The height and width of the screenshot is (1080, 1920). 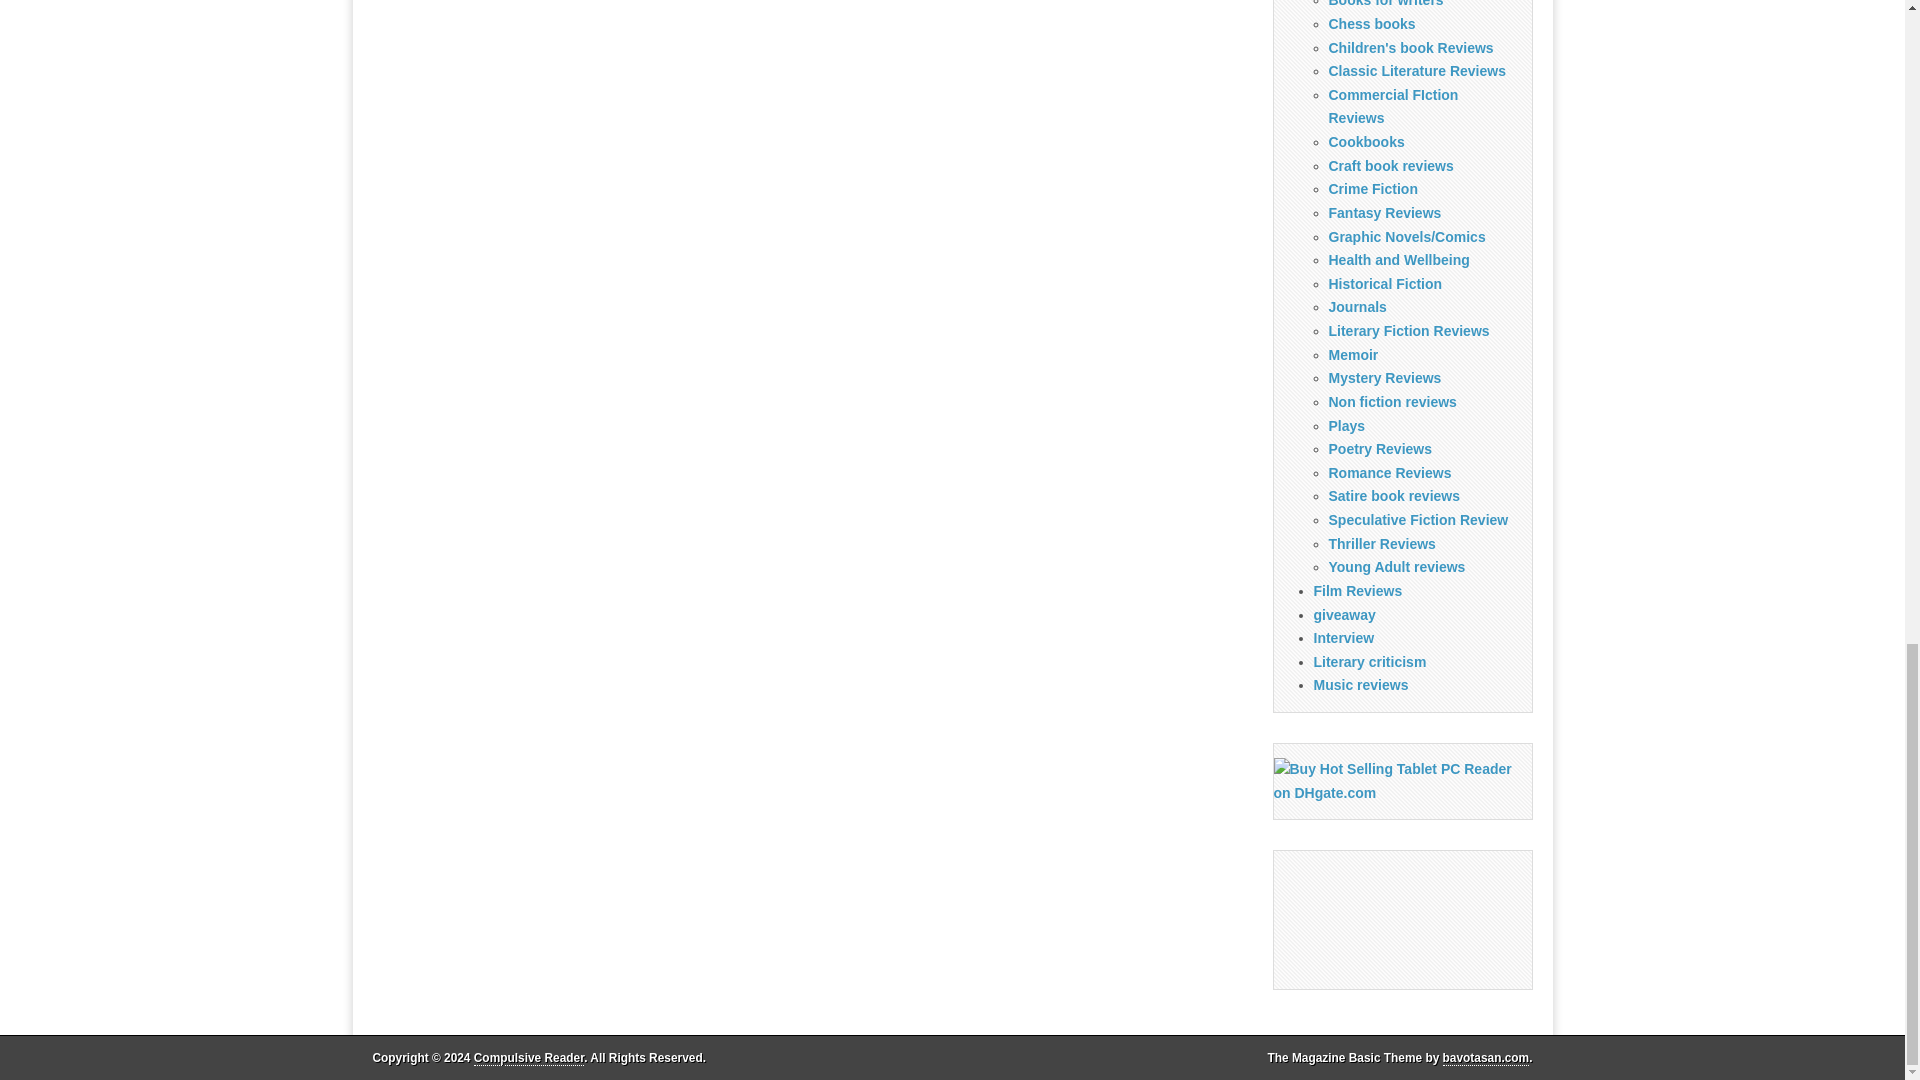 What do you see at coordinates (1398, 259) in the screenshot?
I see `Health and Wellbeing` at bounding box center [1398, 259].